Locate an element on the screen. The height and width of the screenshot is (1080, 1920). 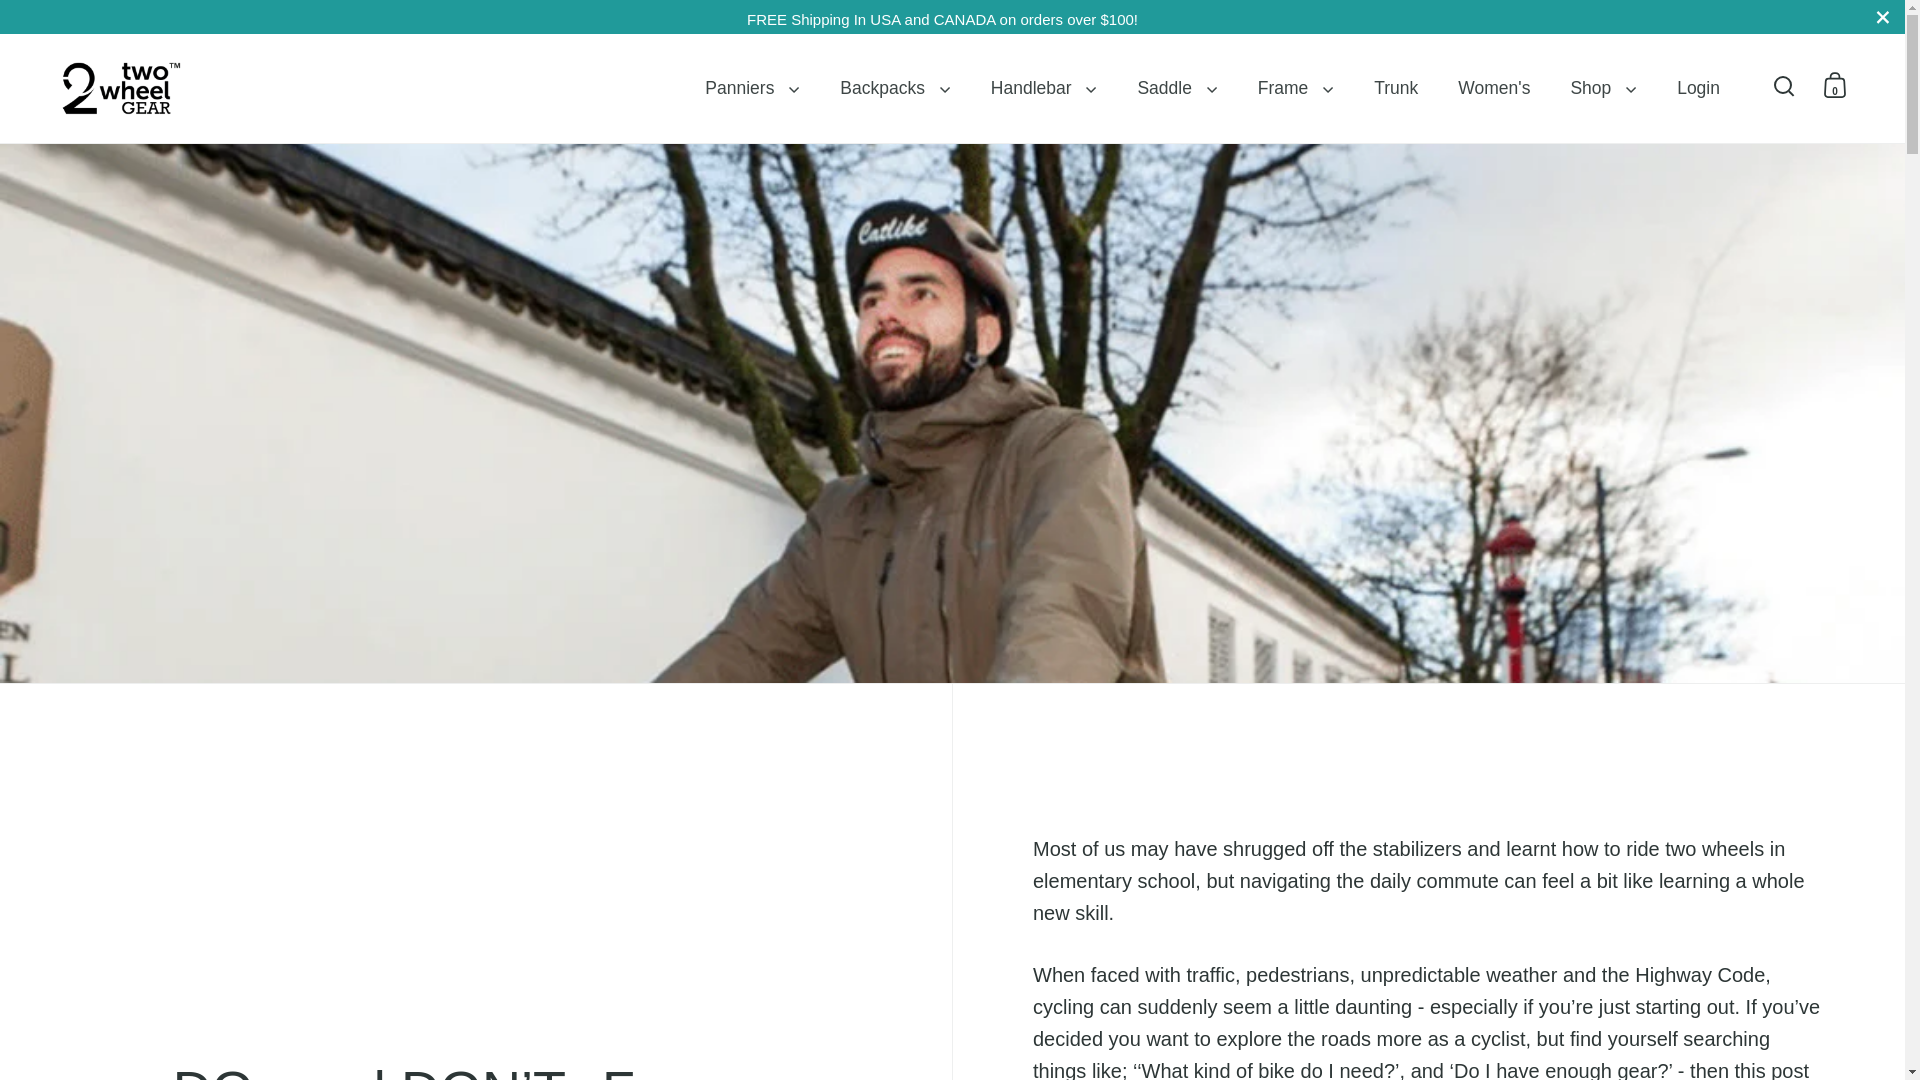
Women's is located at coordinates (1494, 88).